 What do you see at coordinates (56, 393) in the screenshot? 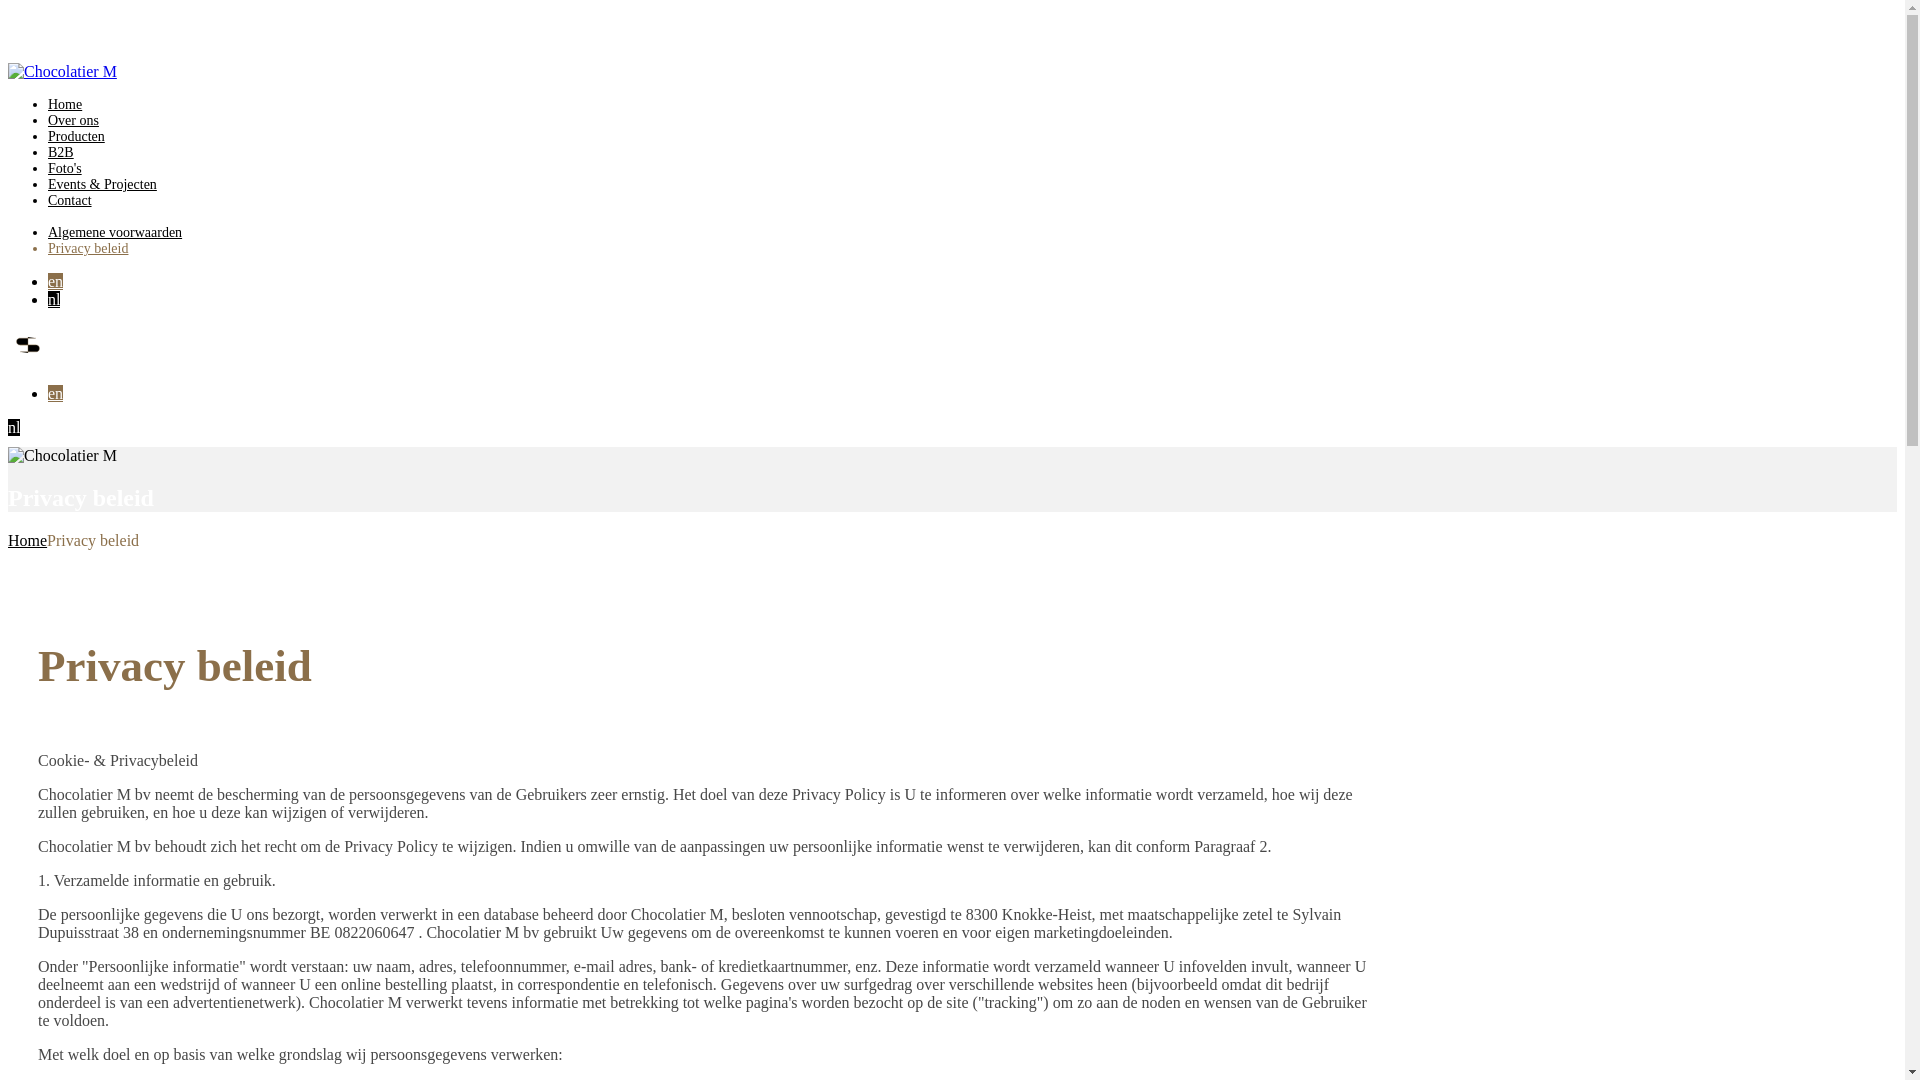
I see `en` at bounding box center [56, 393].